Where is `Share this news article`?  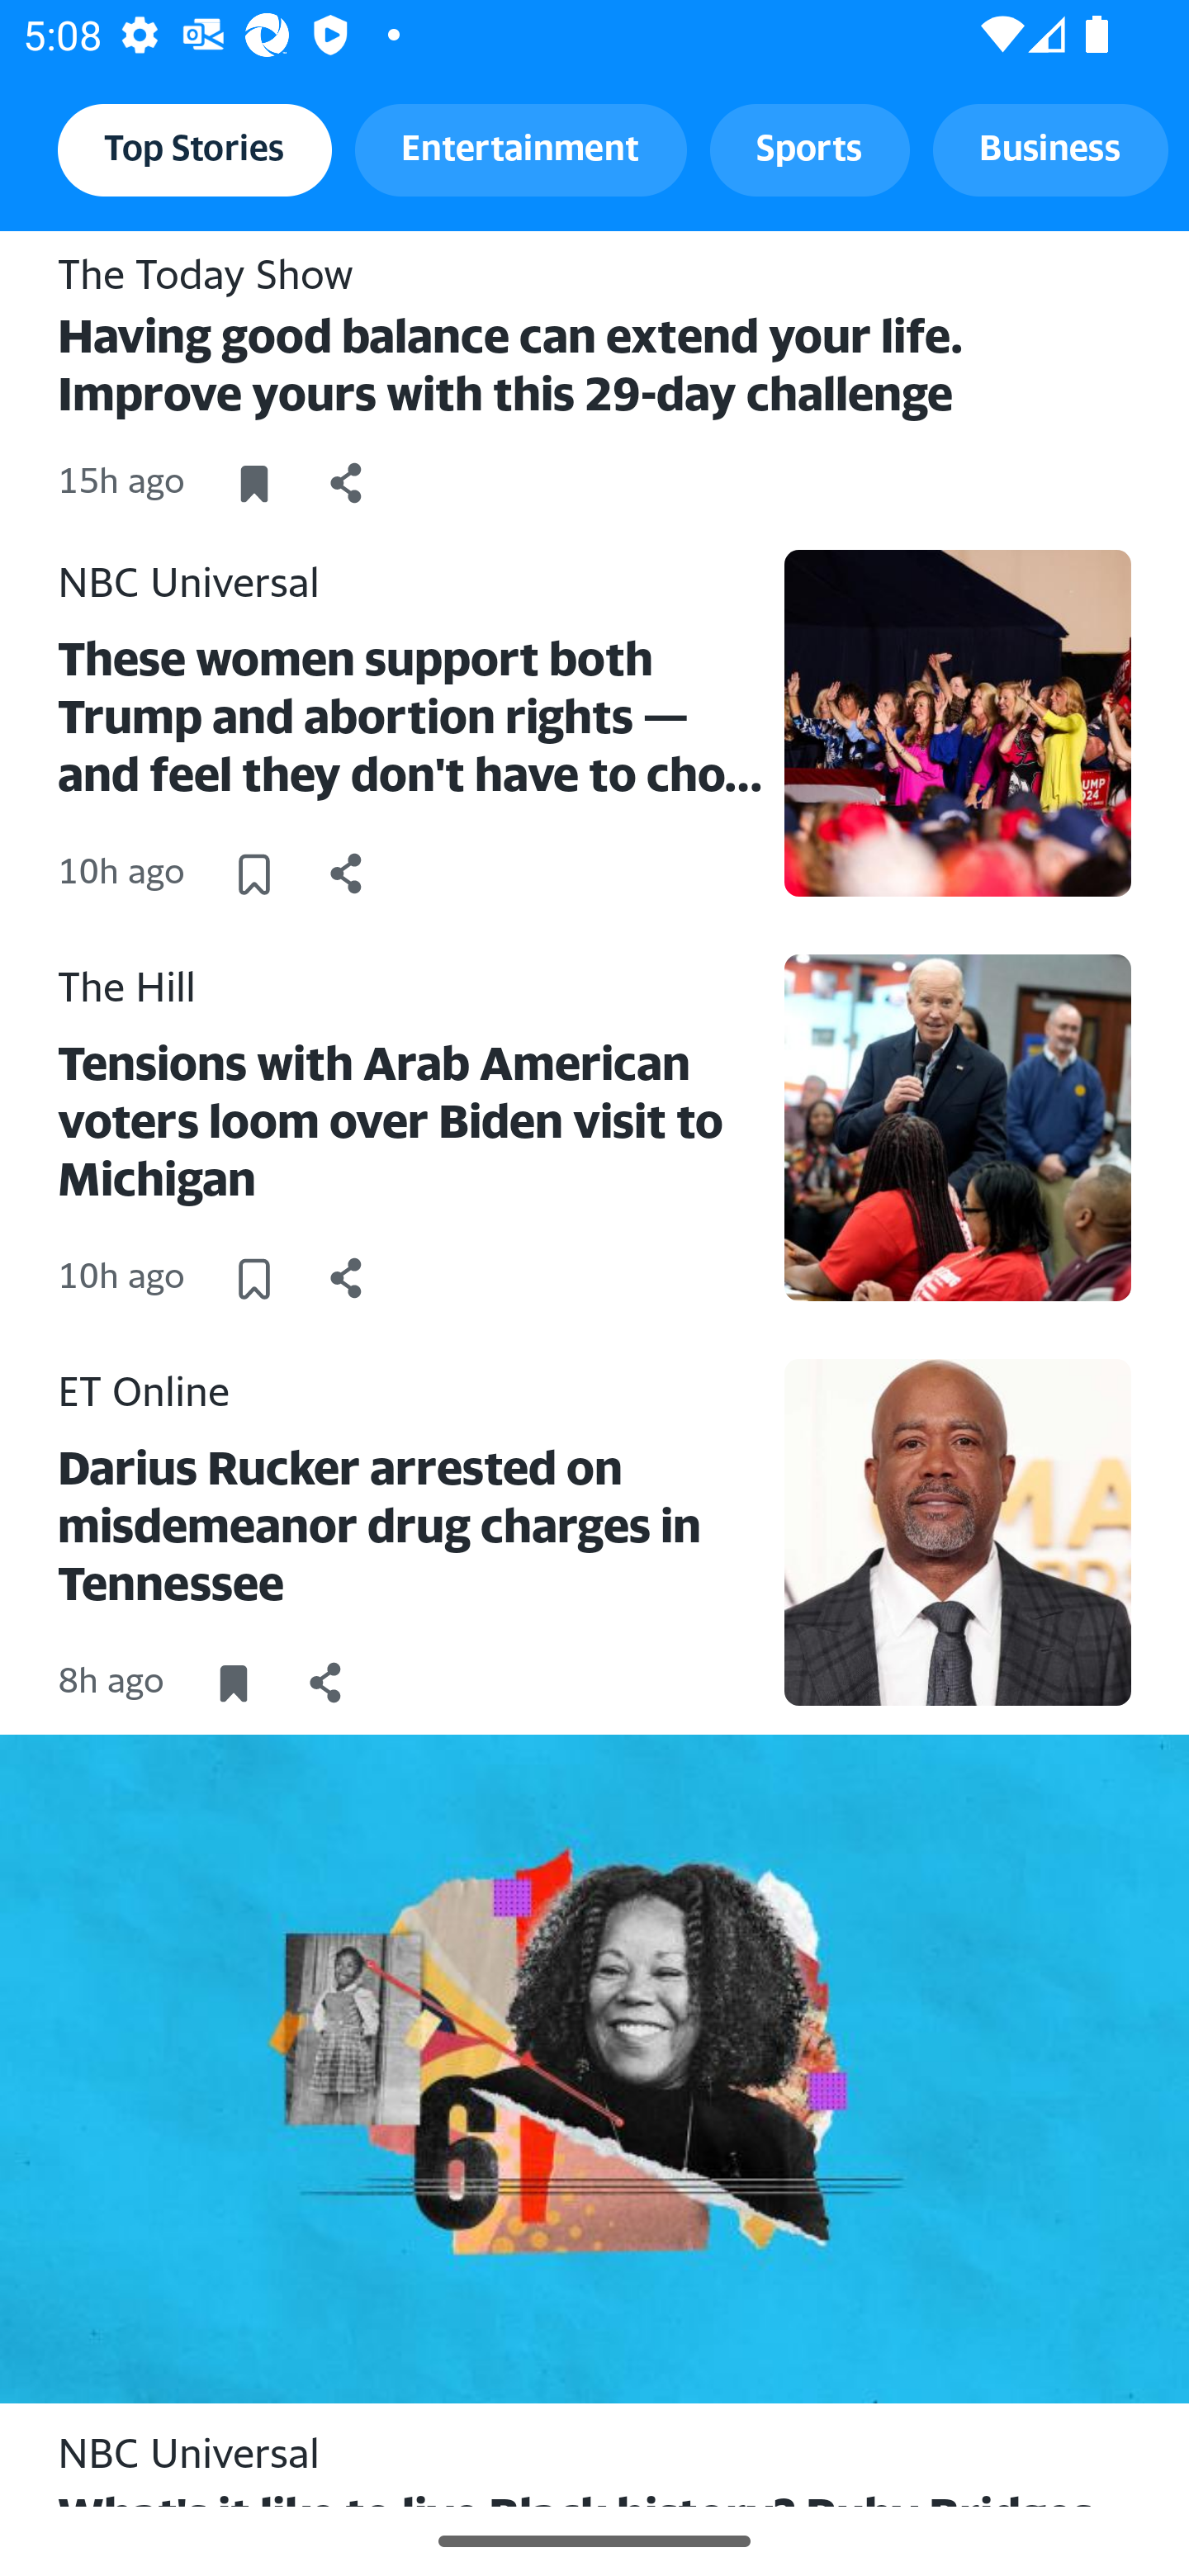
Share this news article is located at coordinates (326, 1682).